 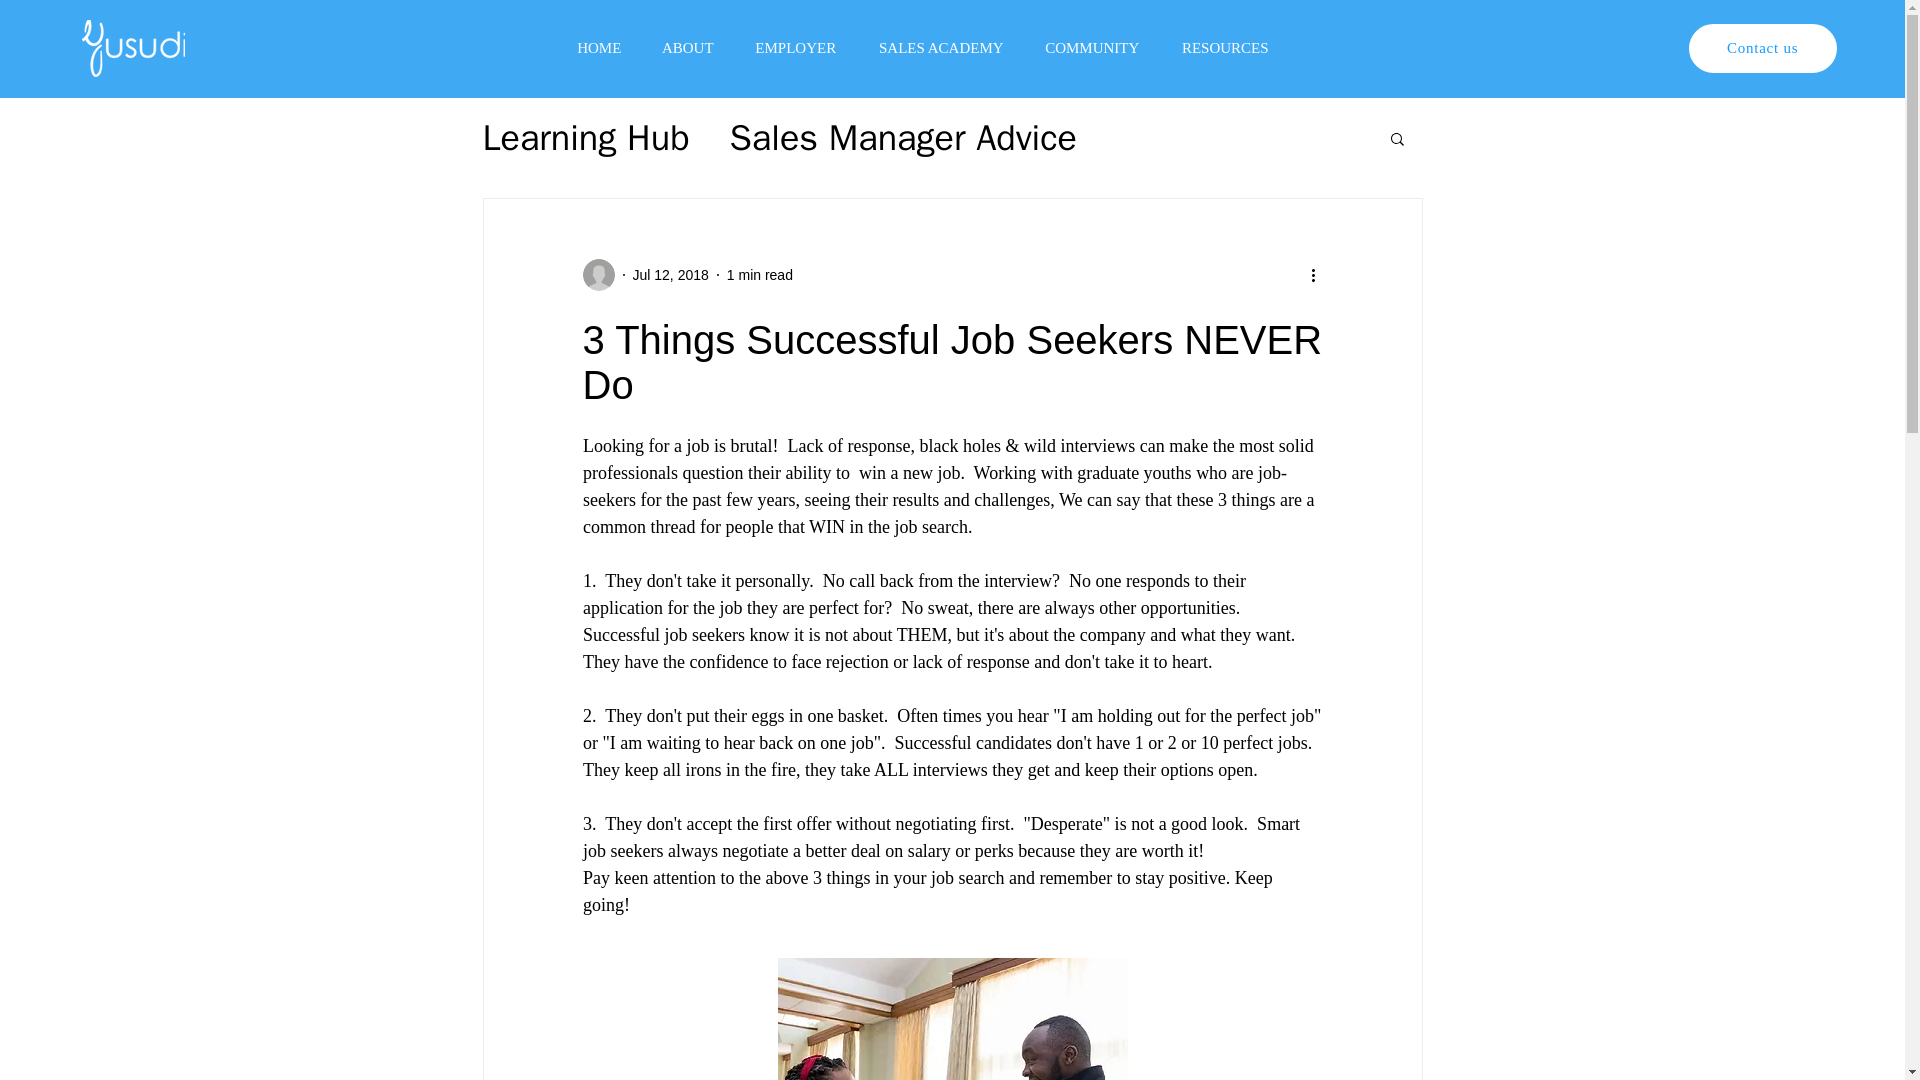 I want to click on EMPLOYER, so click(x=796, y=48).